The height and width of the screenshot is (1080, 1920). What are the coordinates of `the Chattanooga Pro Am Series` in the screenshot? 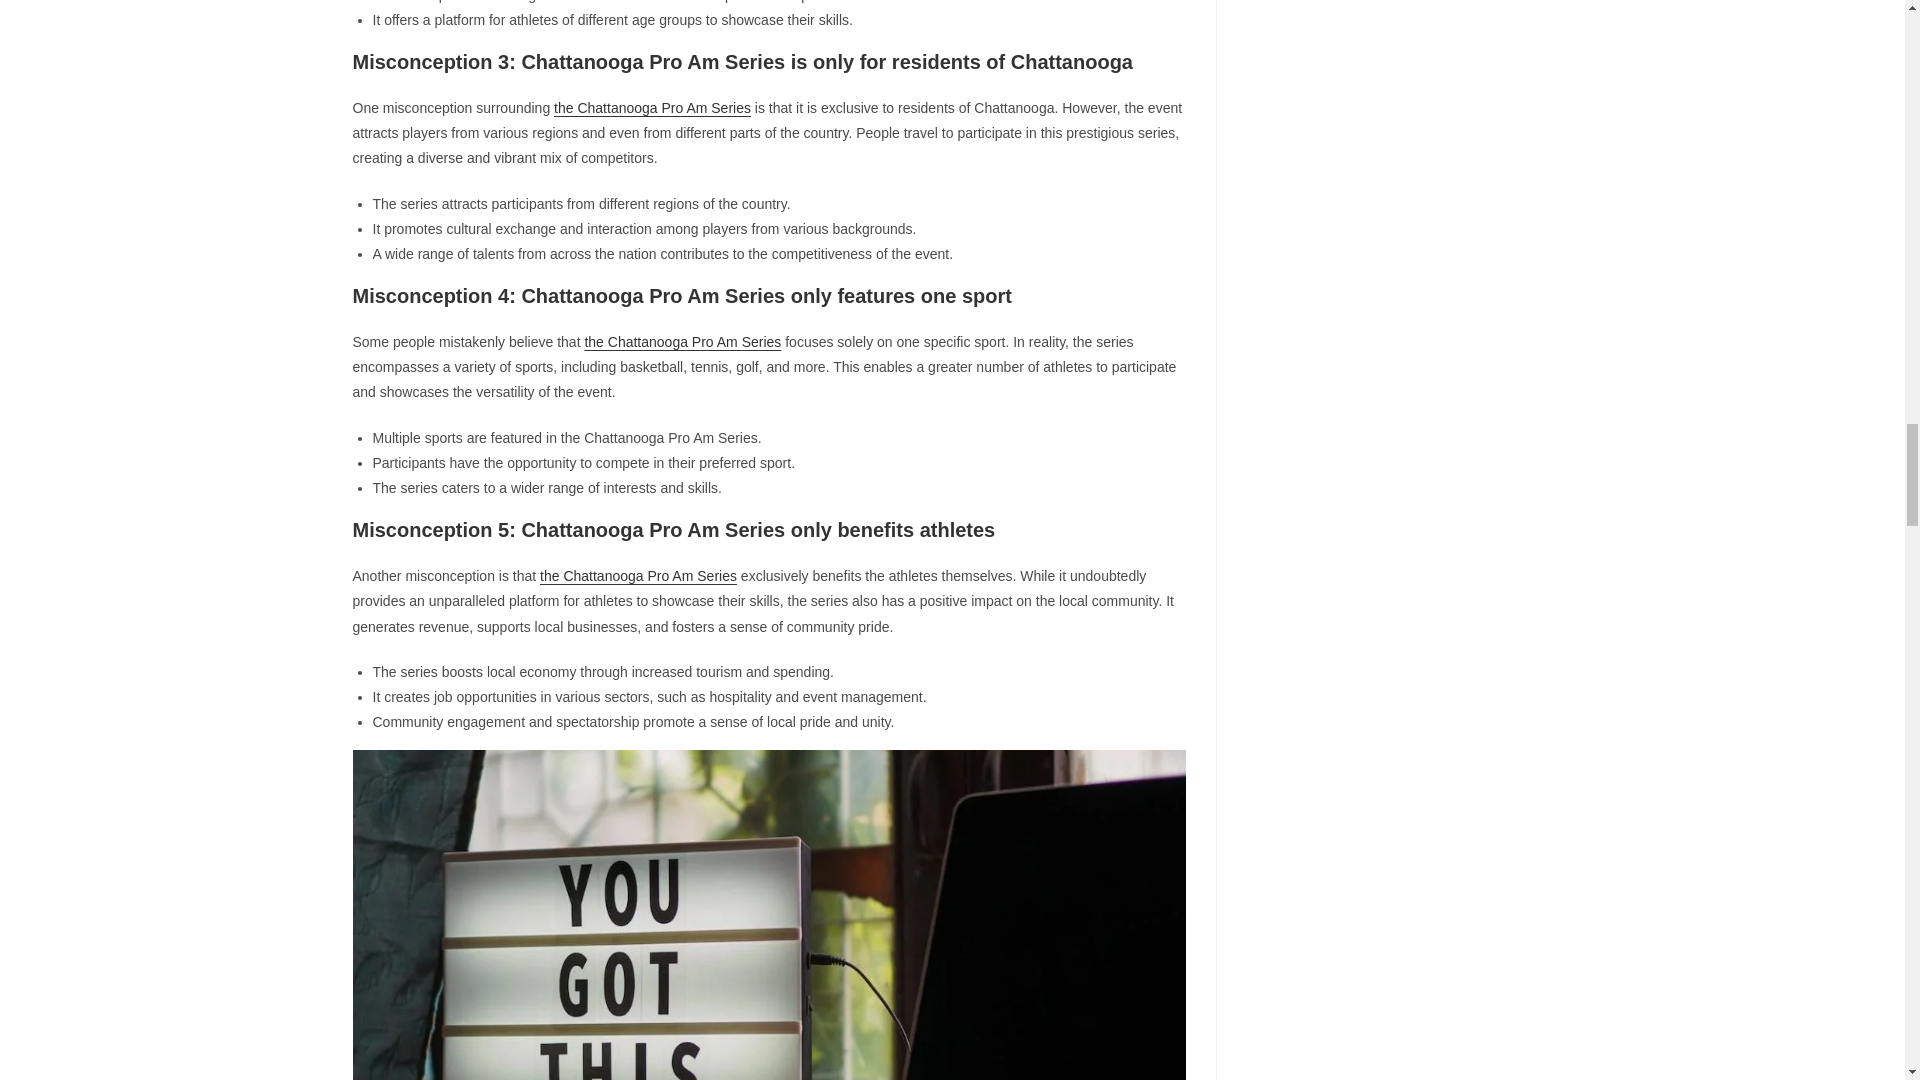 It's located at (682, 341).